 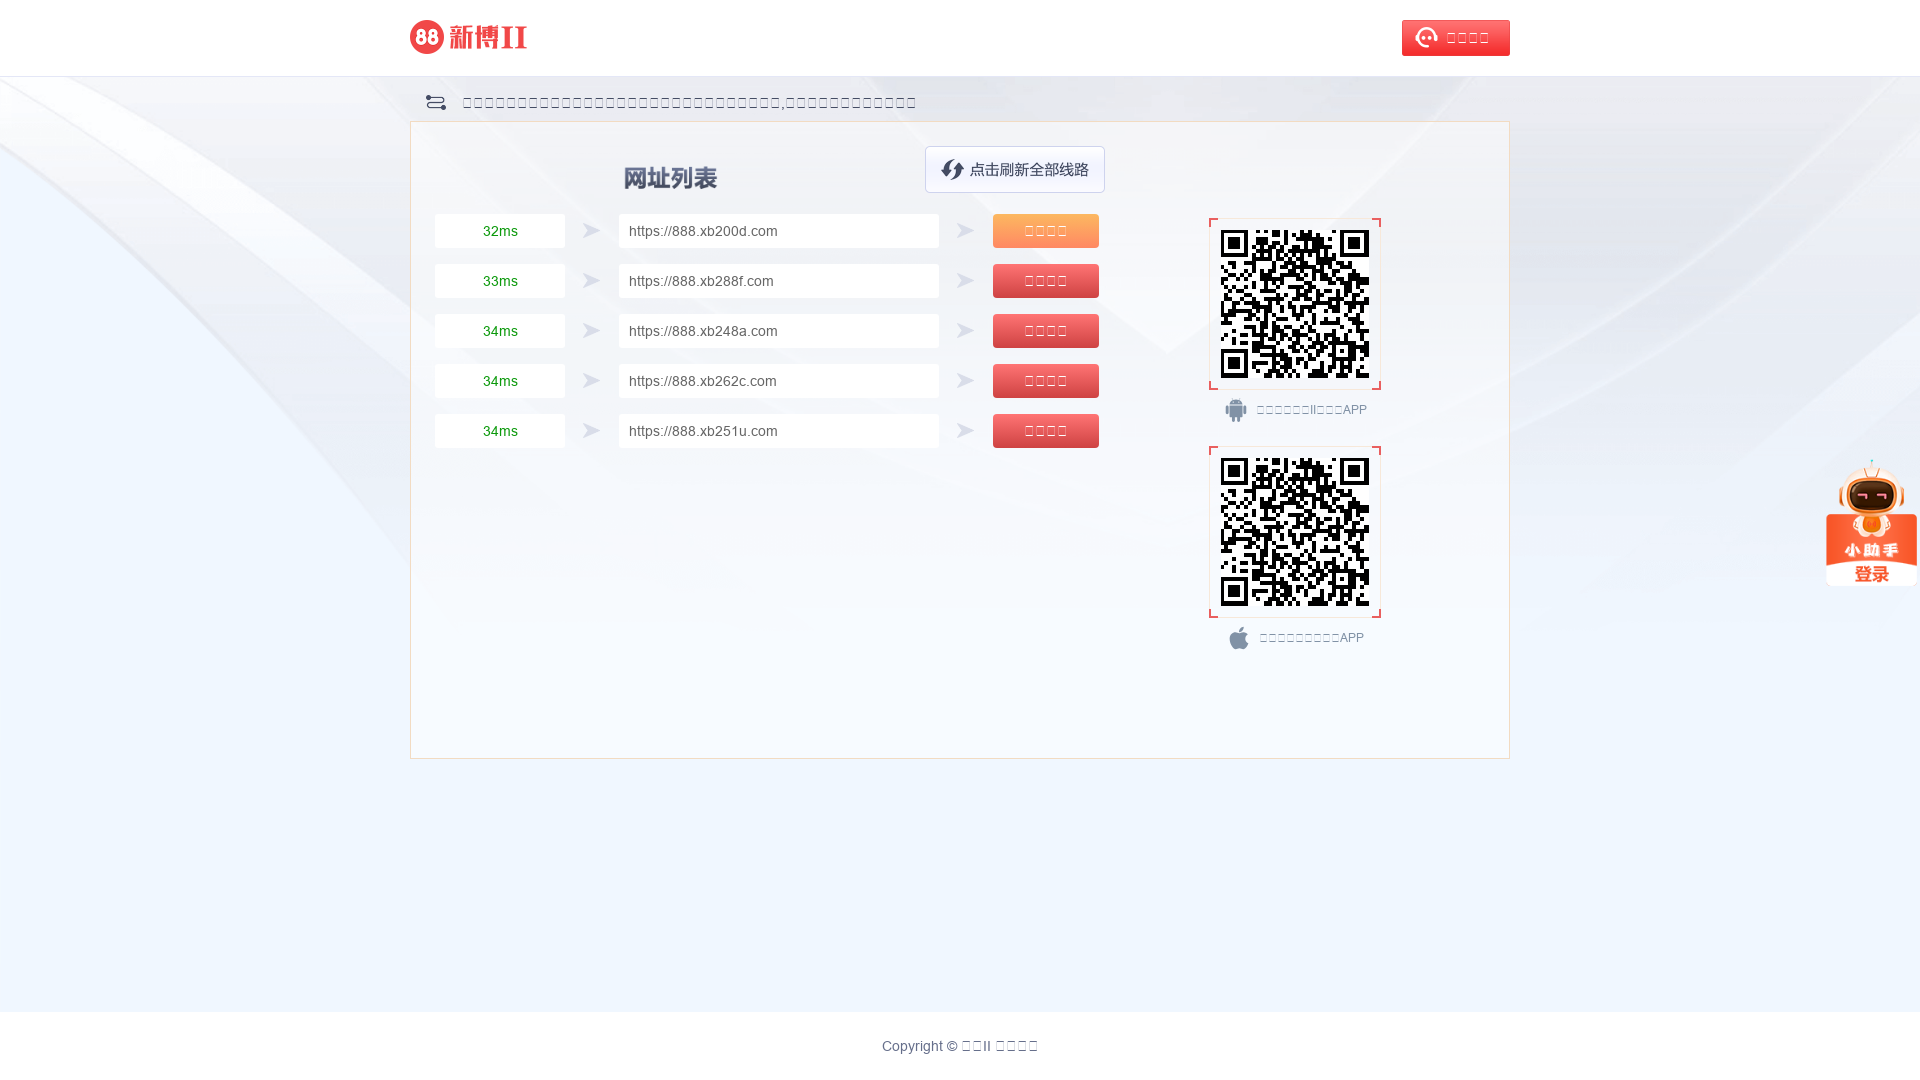 What do you see at coordinates (1295, 304) in the screenshot?
I see `https://www.d3s9v.cc/download/nn9ejT` at bounding box center [1295, 304].